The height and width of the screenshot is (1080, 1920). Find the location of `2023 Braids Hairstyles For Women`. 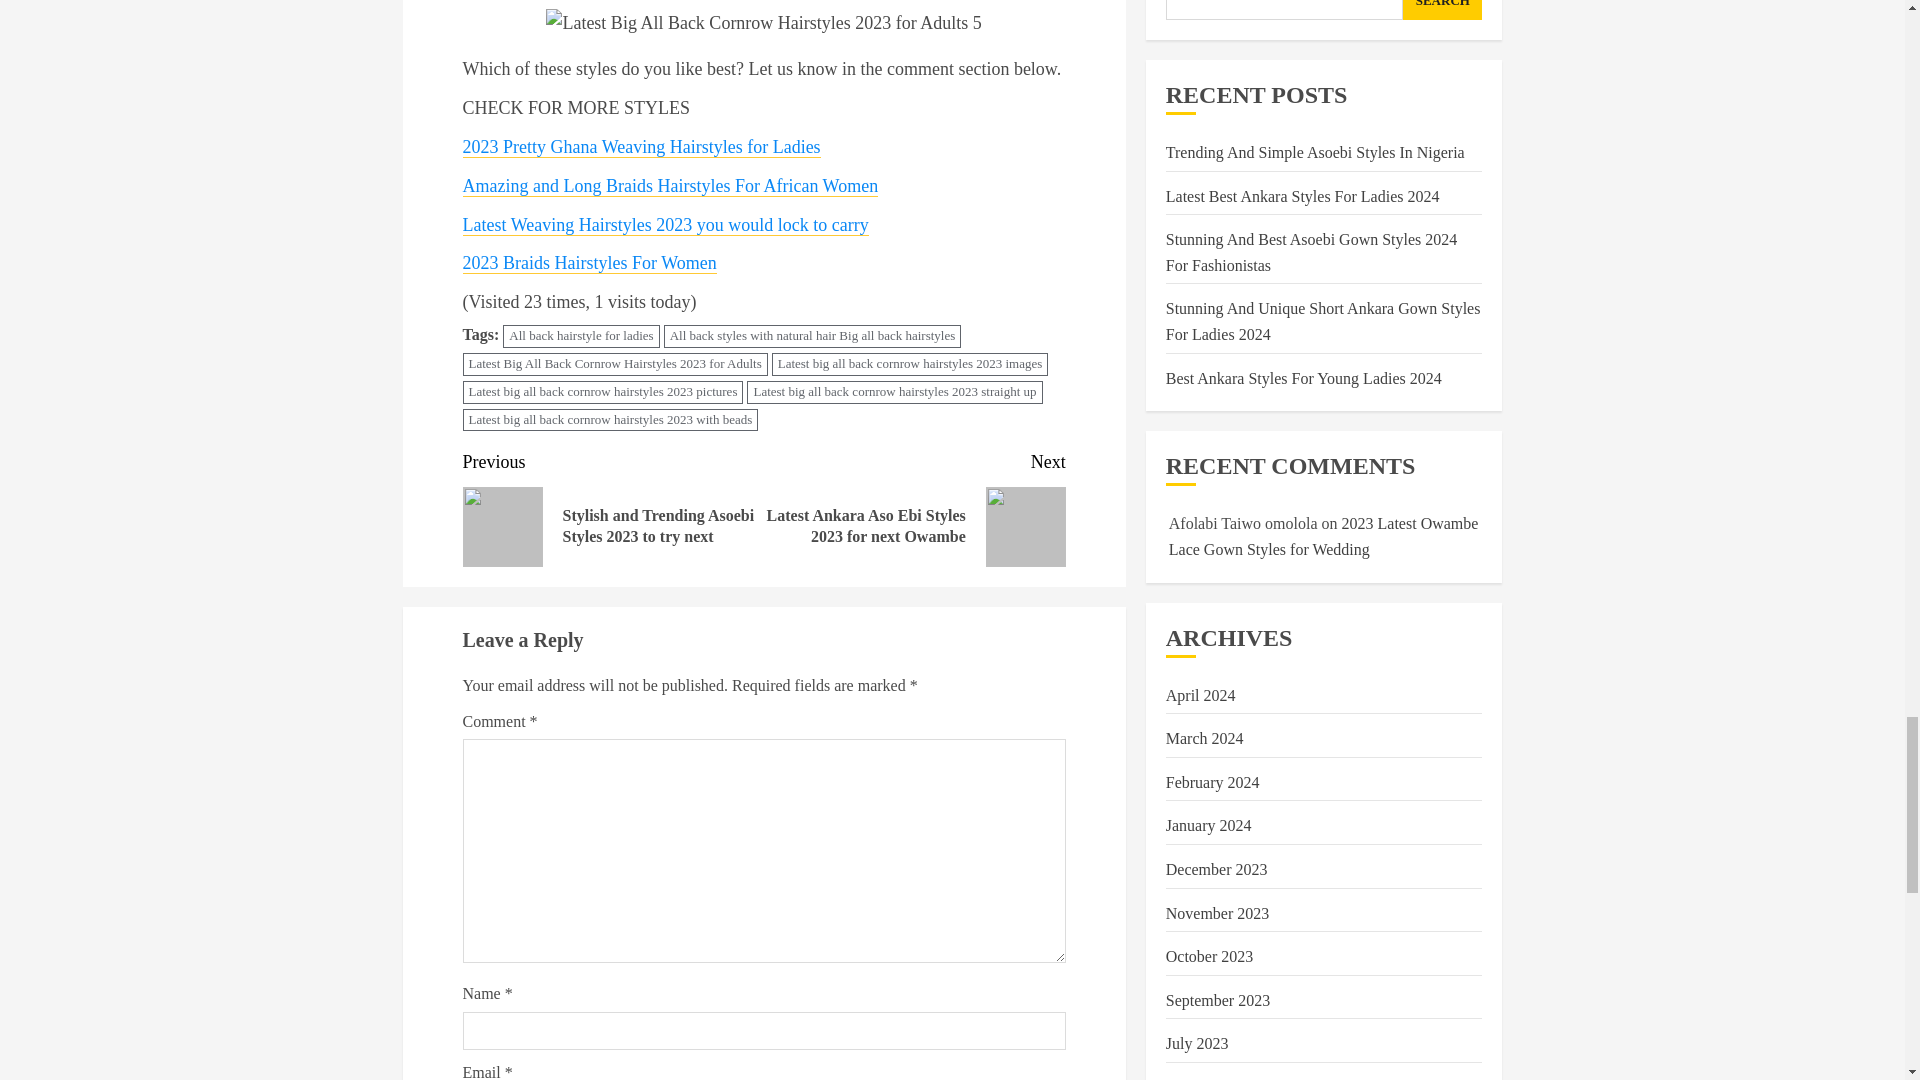

2023 Braids Hairstyles For Women is located at coordinates (589, 263).